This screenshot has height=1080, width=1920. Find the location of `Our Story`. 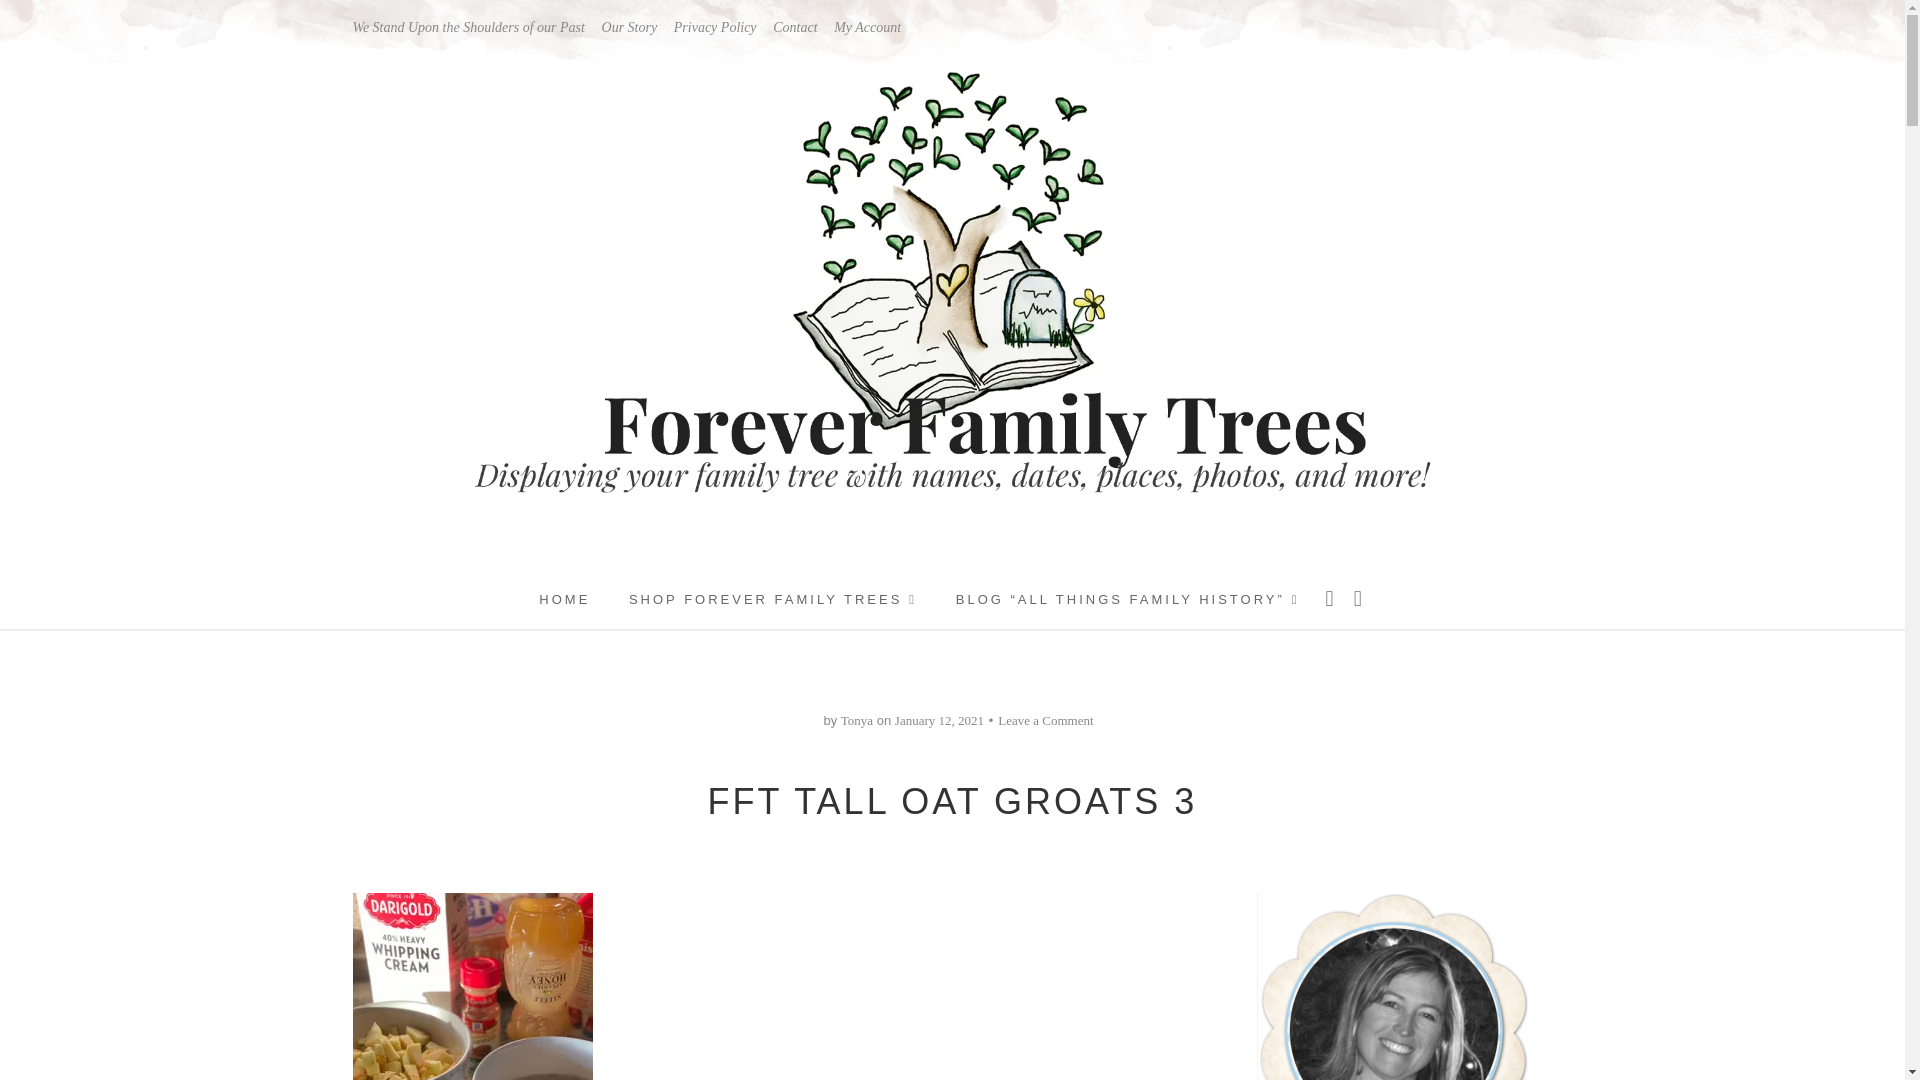

Our Story is located at coordinates (630, 27).